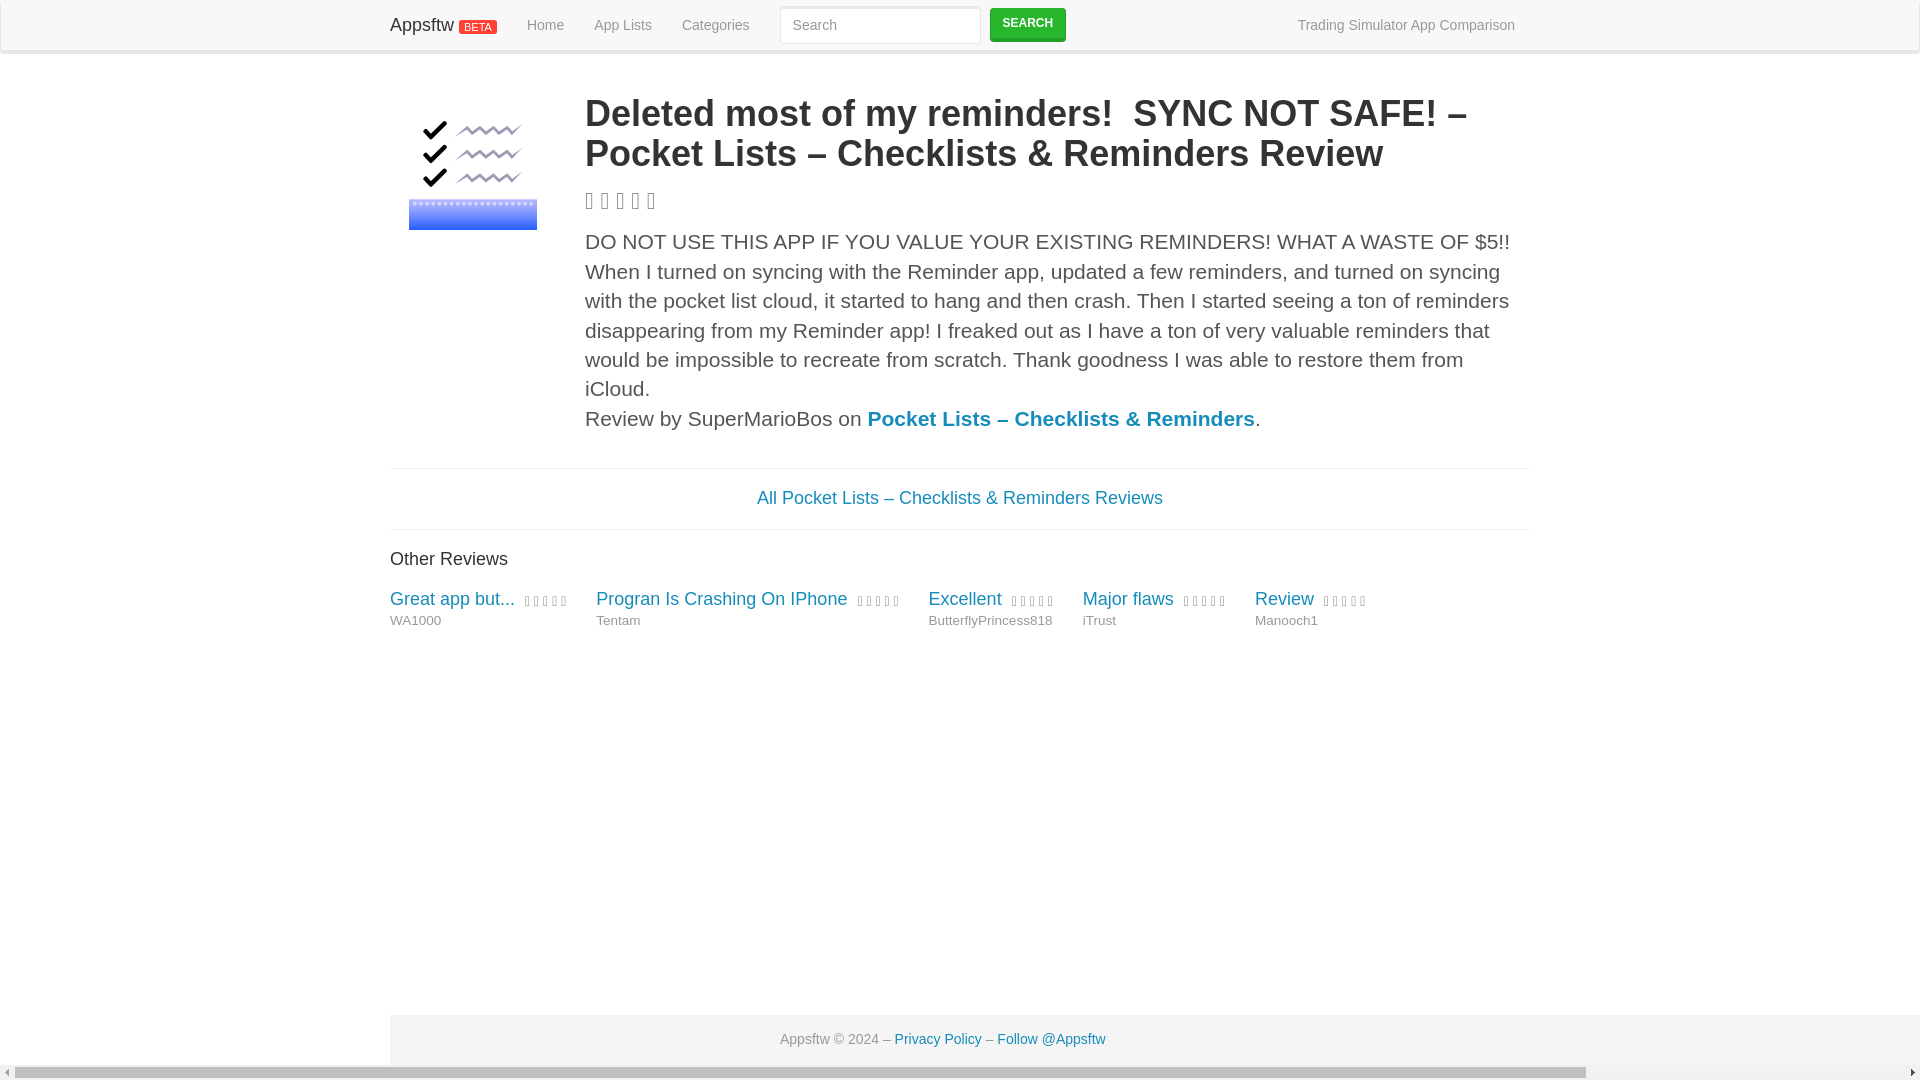  I want to click on Home, so click(546, 24).